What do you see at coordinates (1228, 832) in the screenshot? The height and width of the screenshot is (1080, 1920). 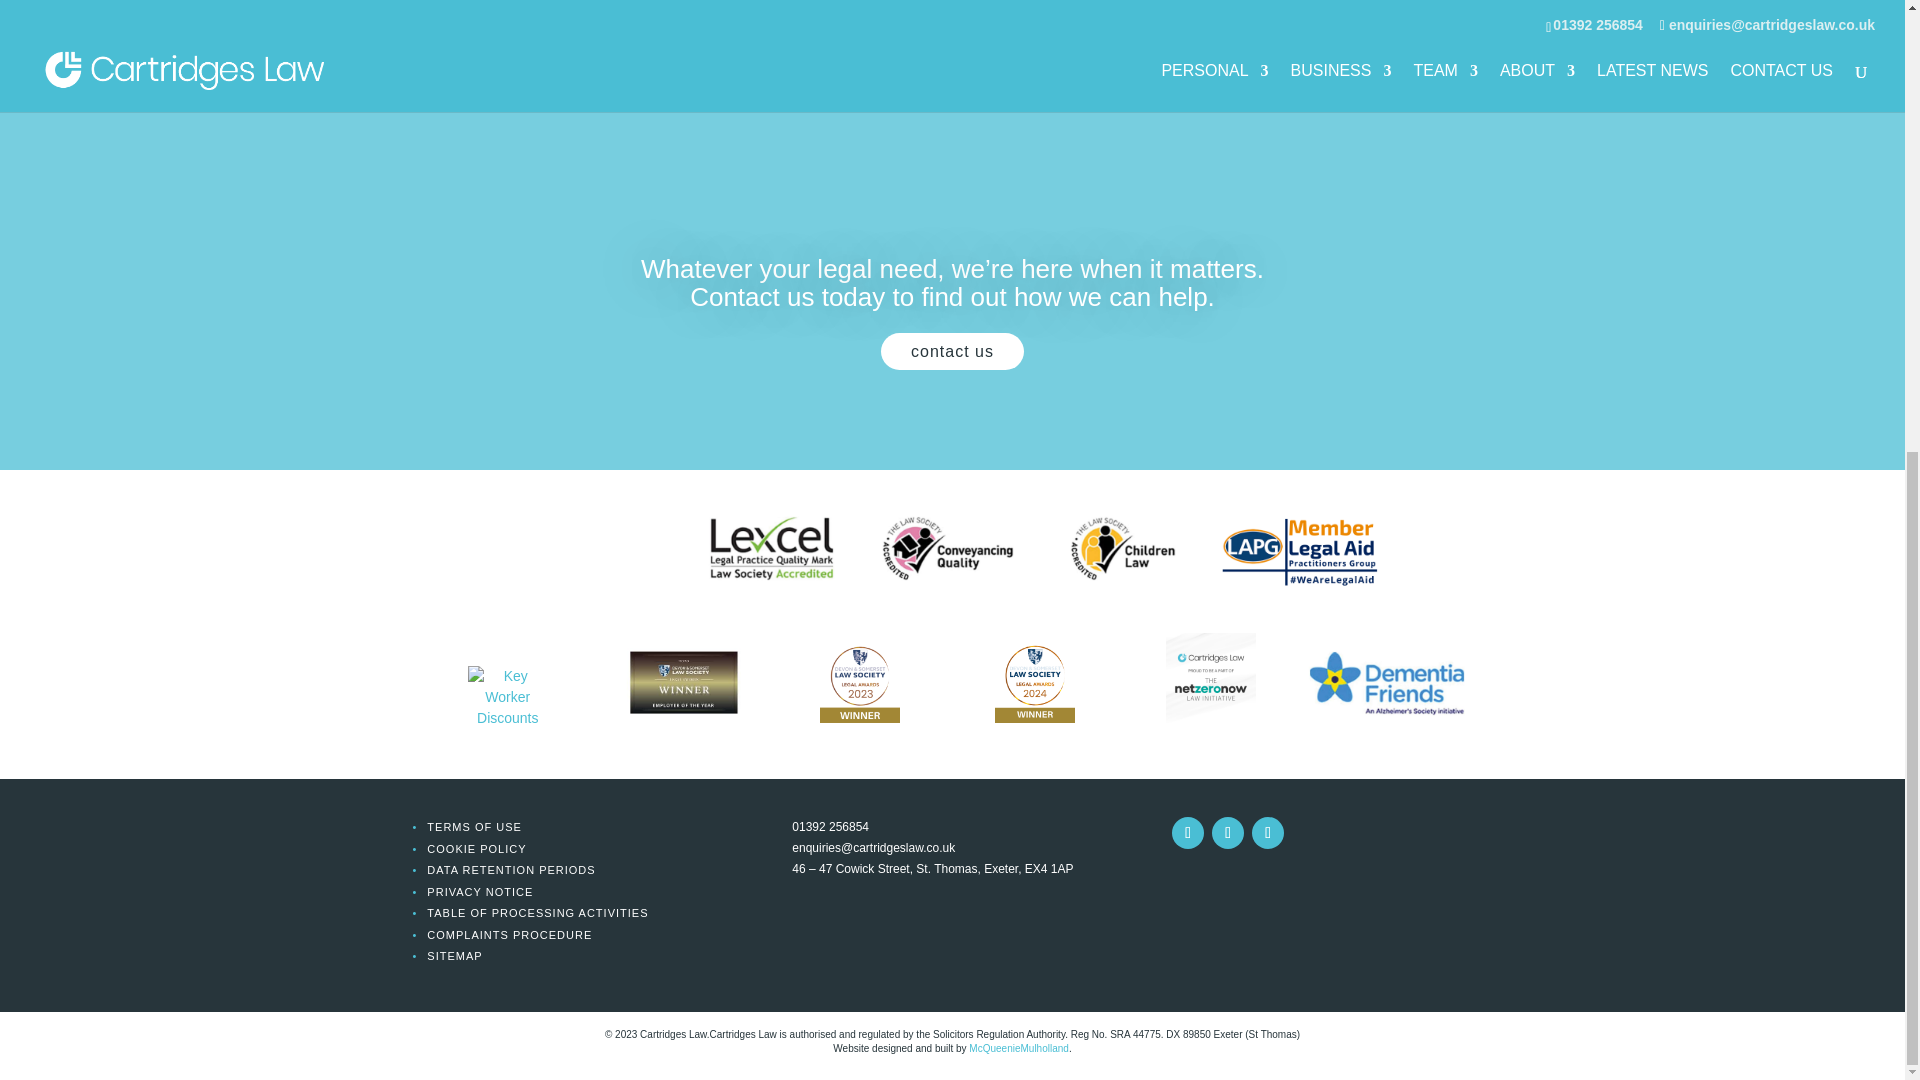 I see `Follow on X` at bounding box center [1228, 832].